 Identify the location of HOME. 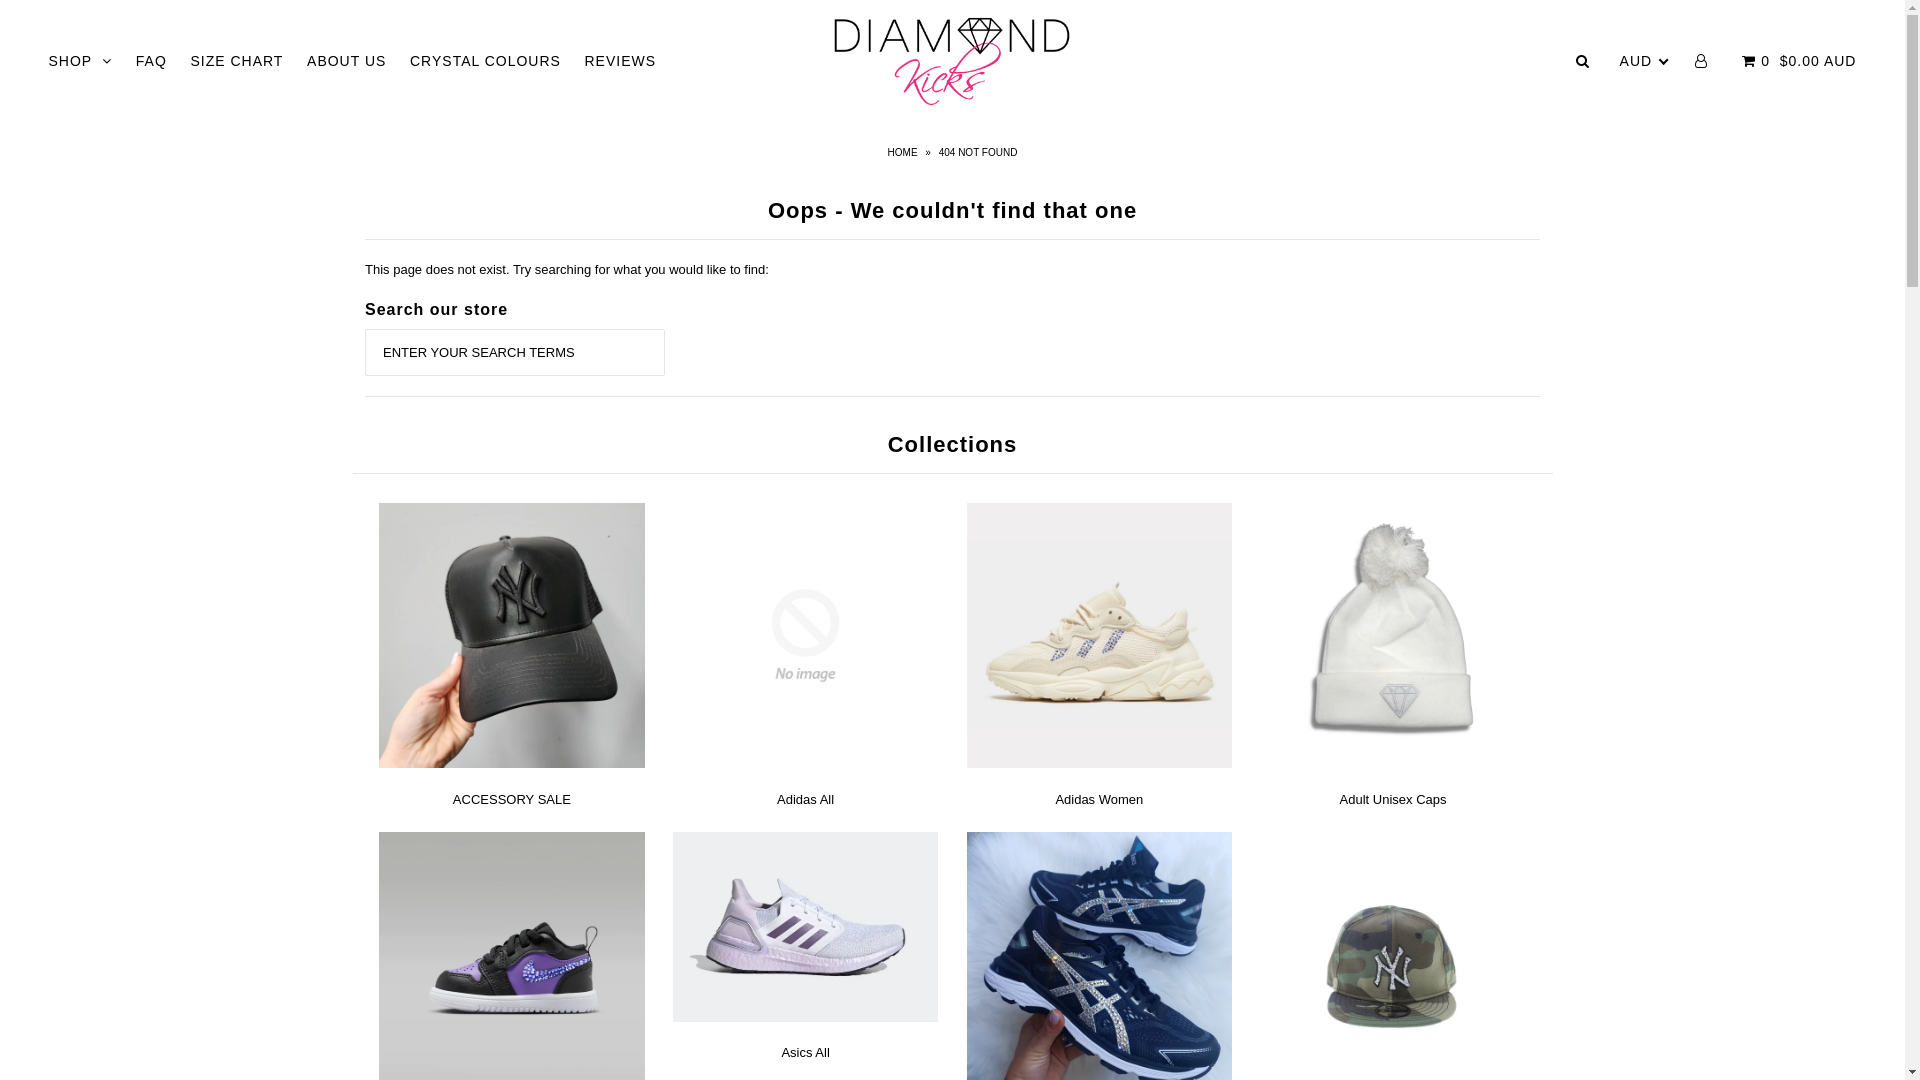
(906, 152).